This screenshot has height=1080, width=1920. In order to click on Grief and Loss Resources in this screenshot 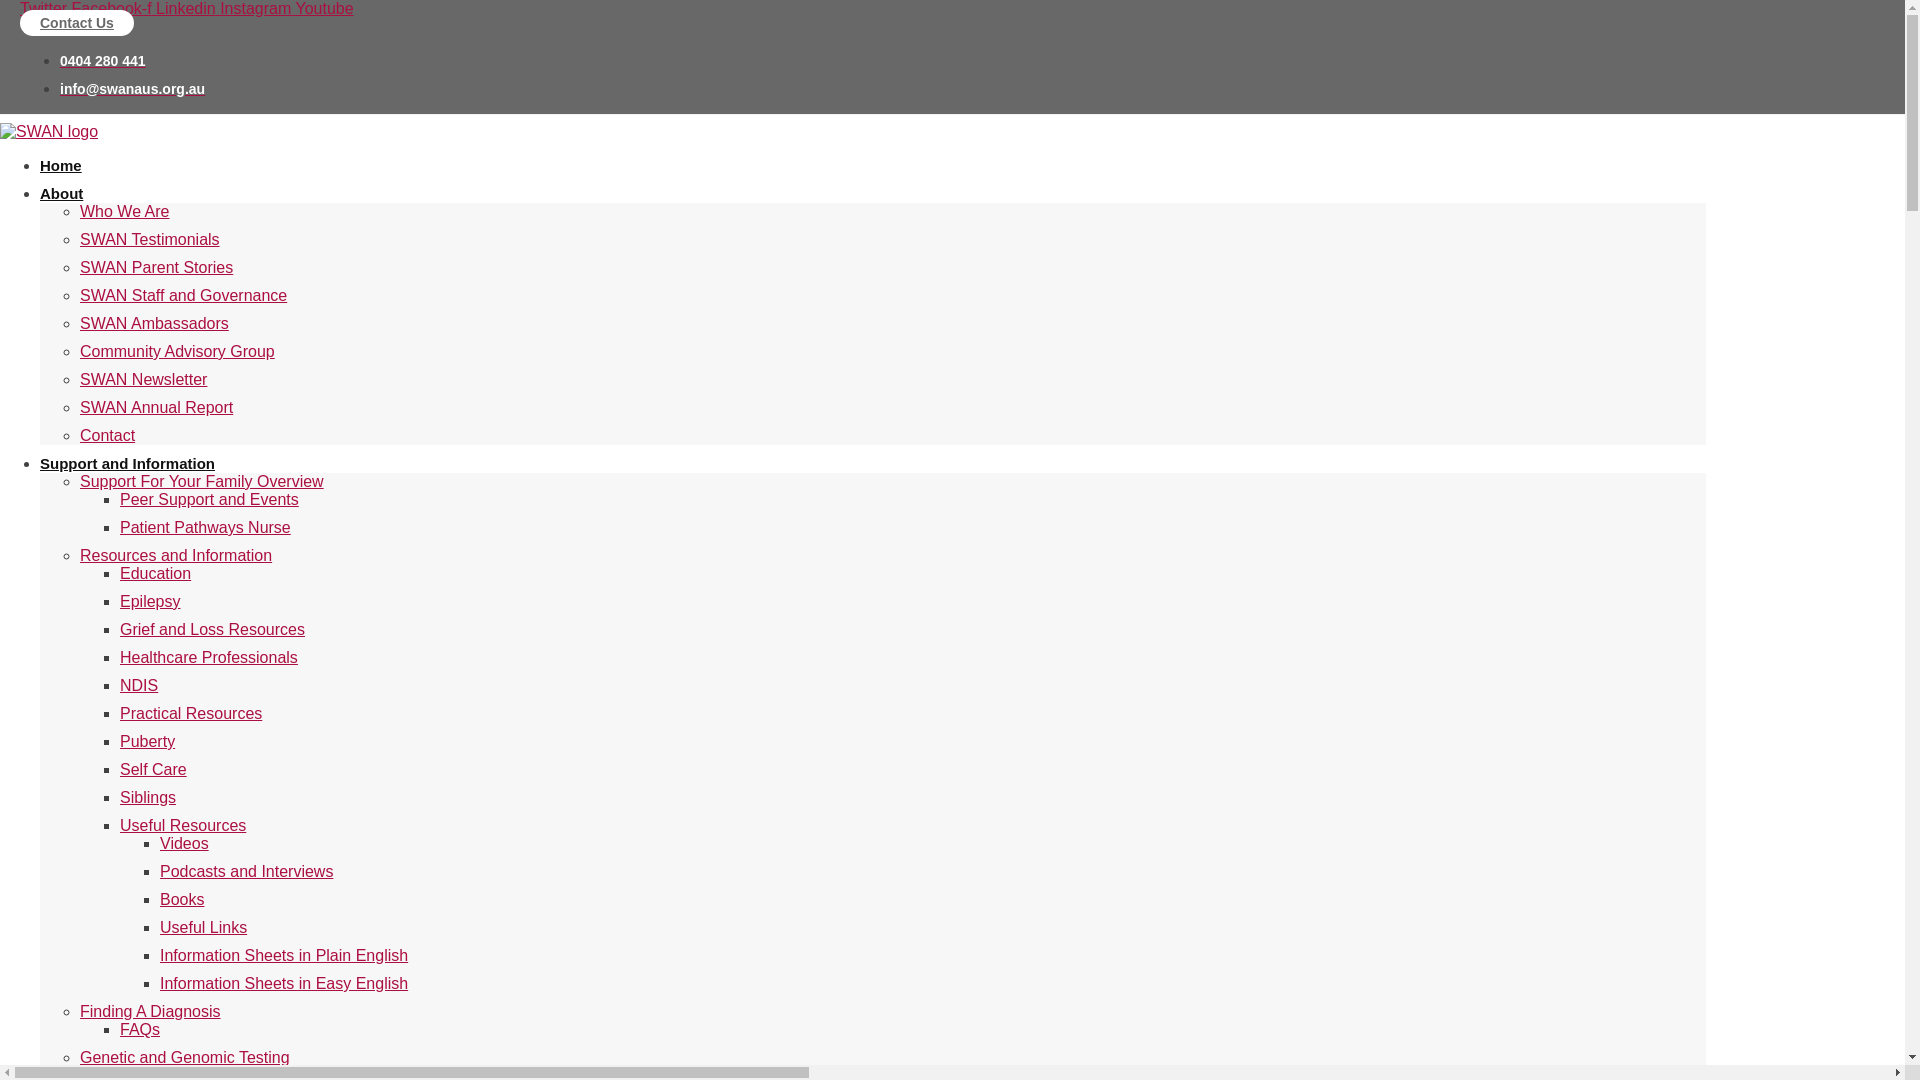, I will do `click(212, 630)`.